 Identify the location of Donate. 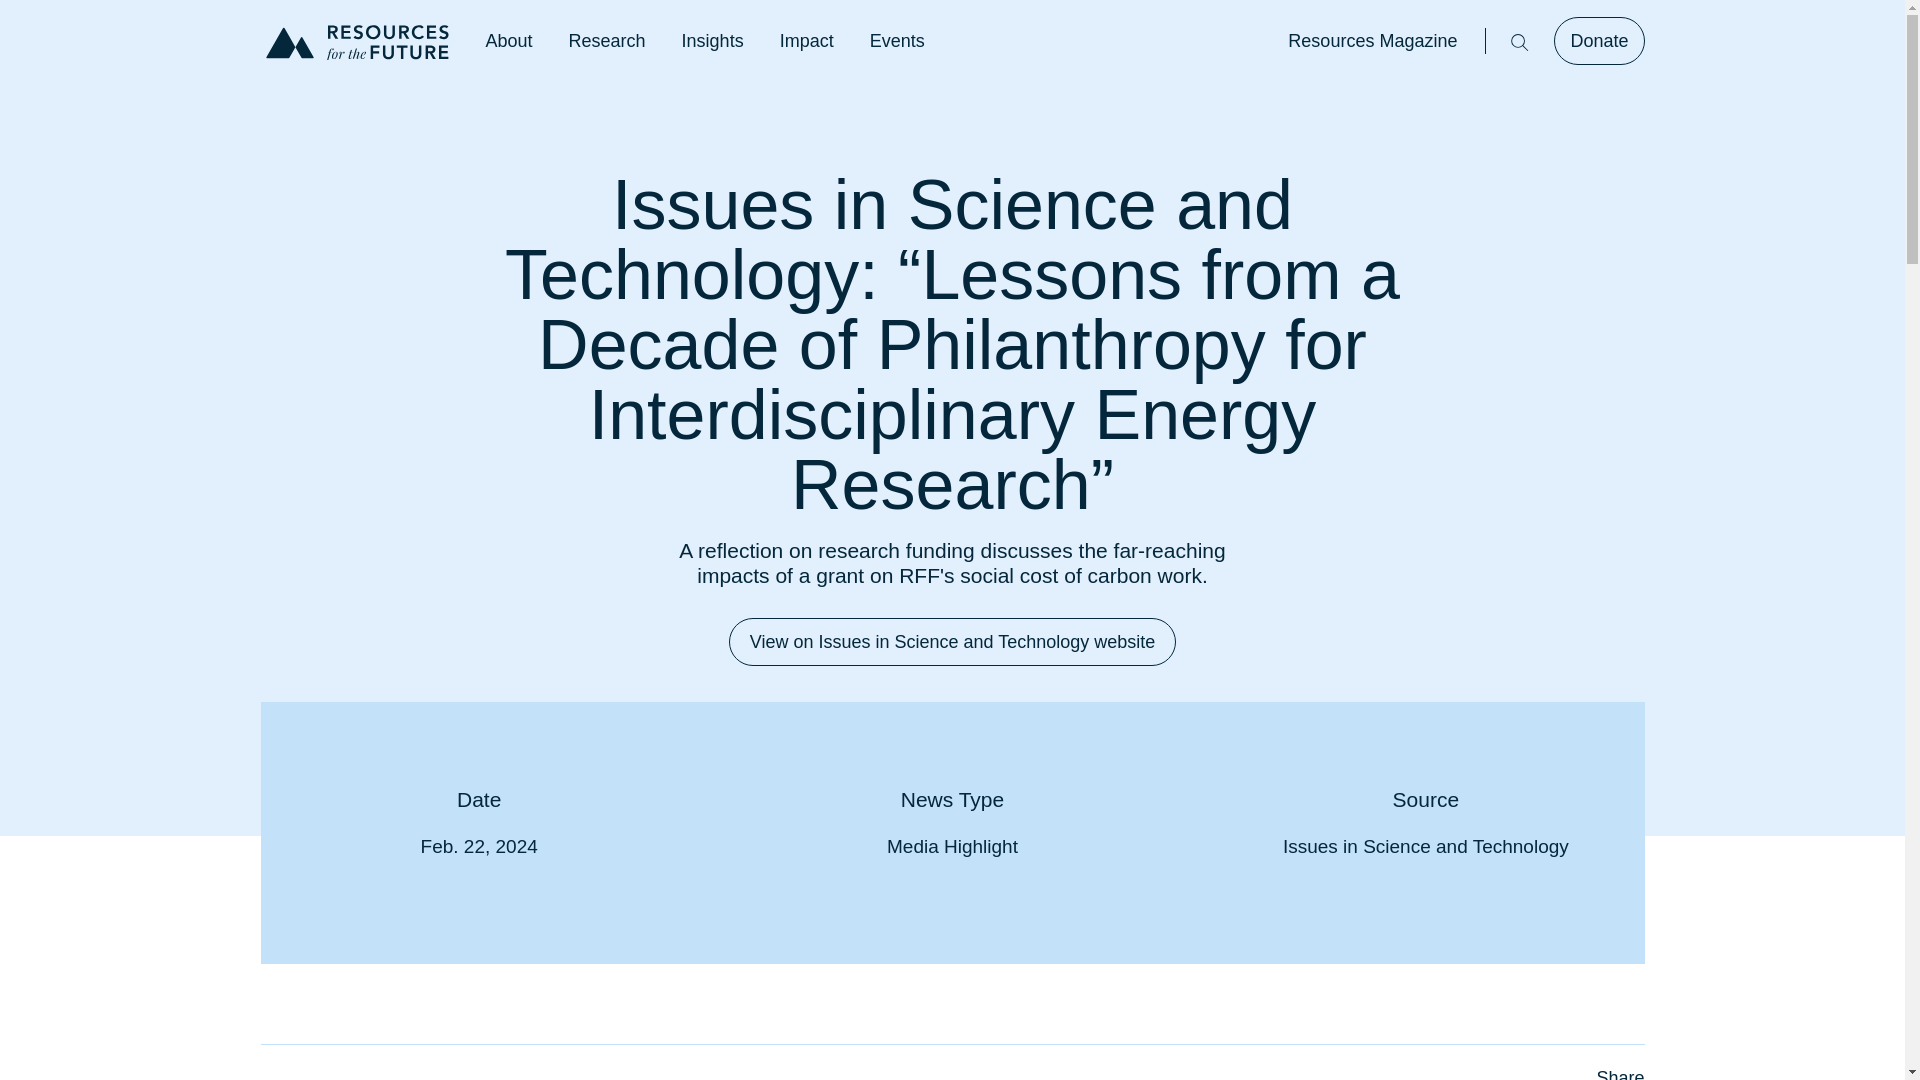
(1598, 40).